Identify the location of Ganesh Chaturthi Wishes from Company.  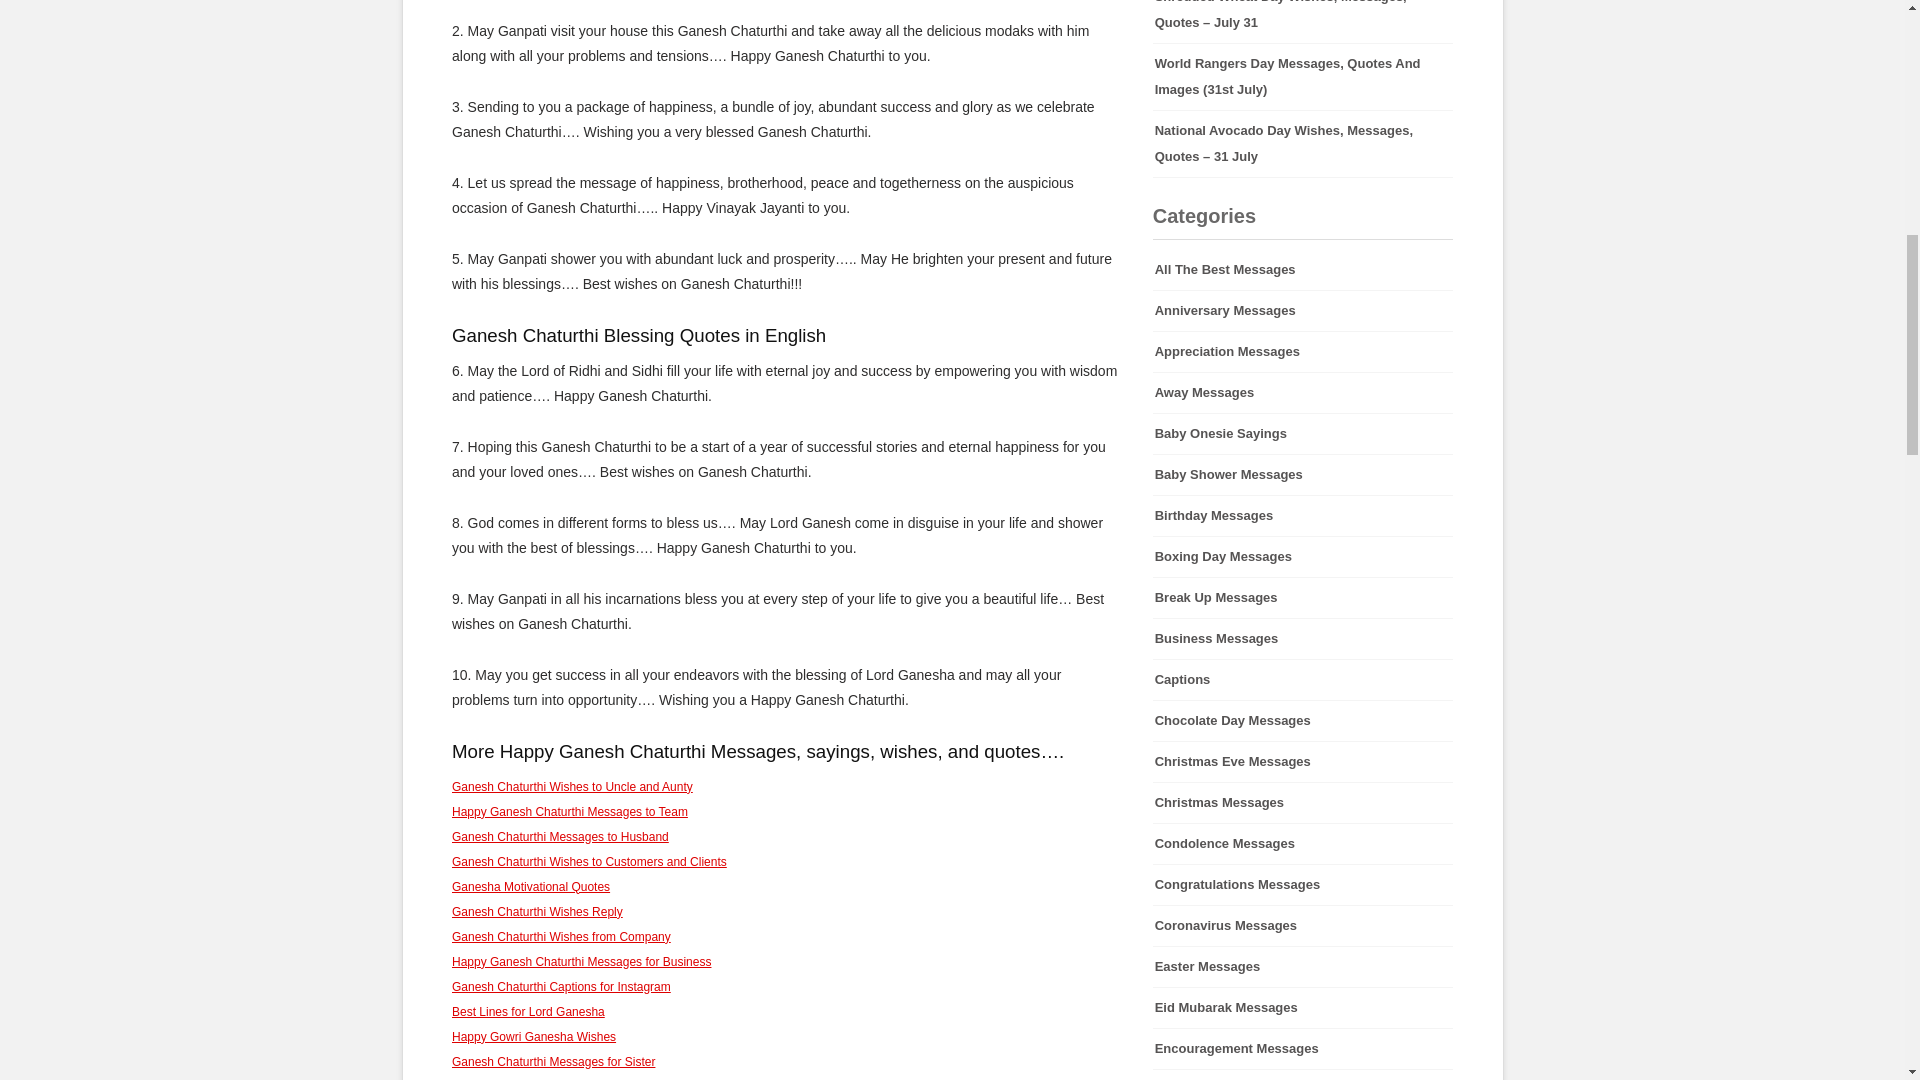
(560, 936).